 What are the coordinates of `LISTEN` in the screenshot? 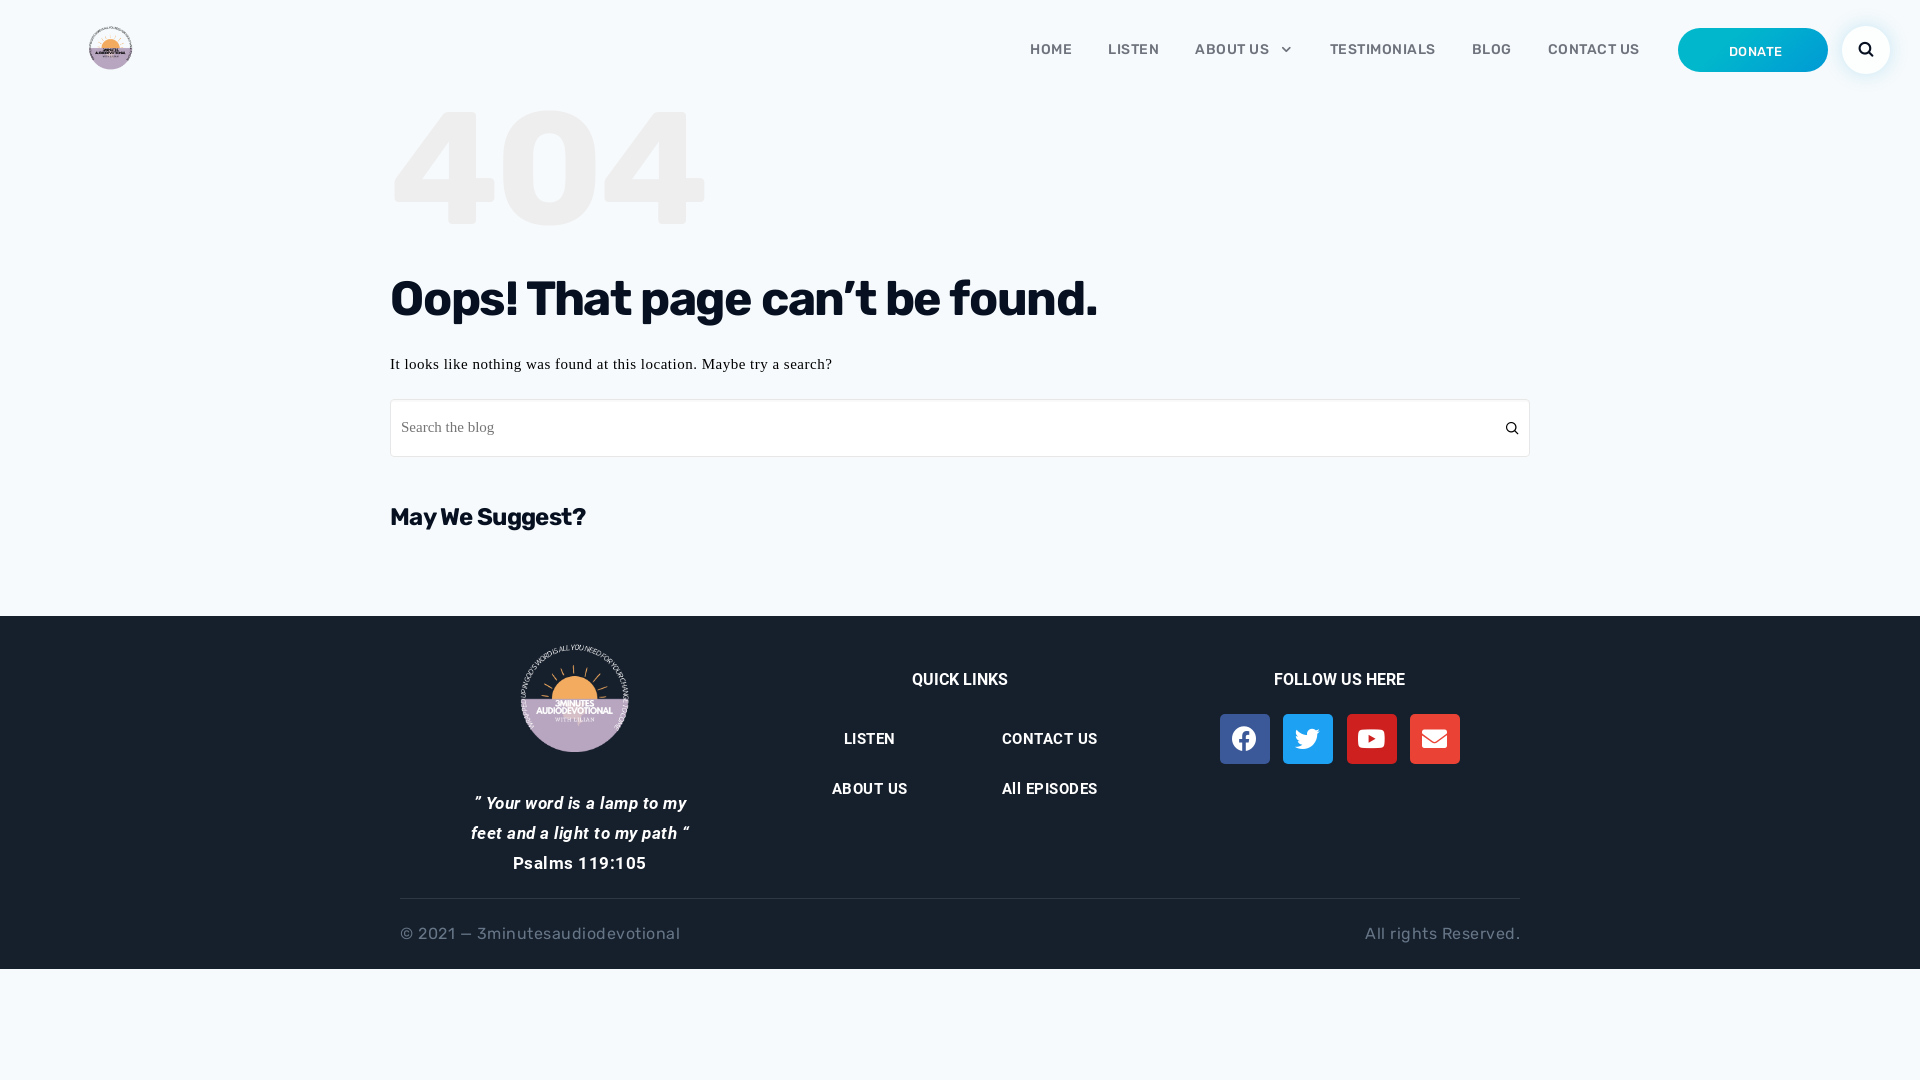 It's located at (870, 738).